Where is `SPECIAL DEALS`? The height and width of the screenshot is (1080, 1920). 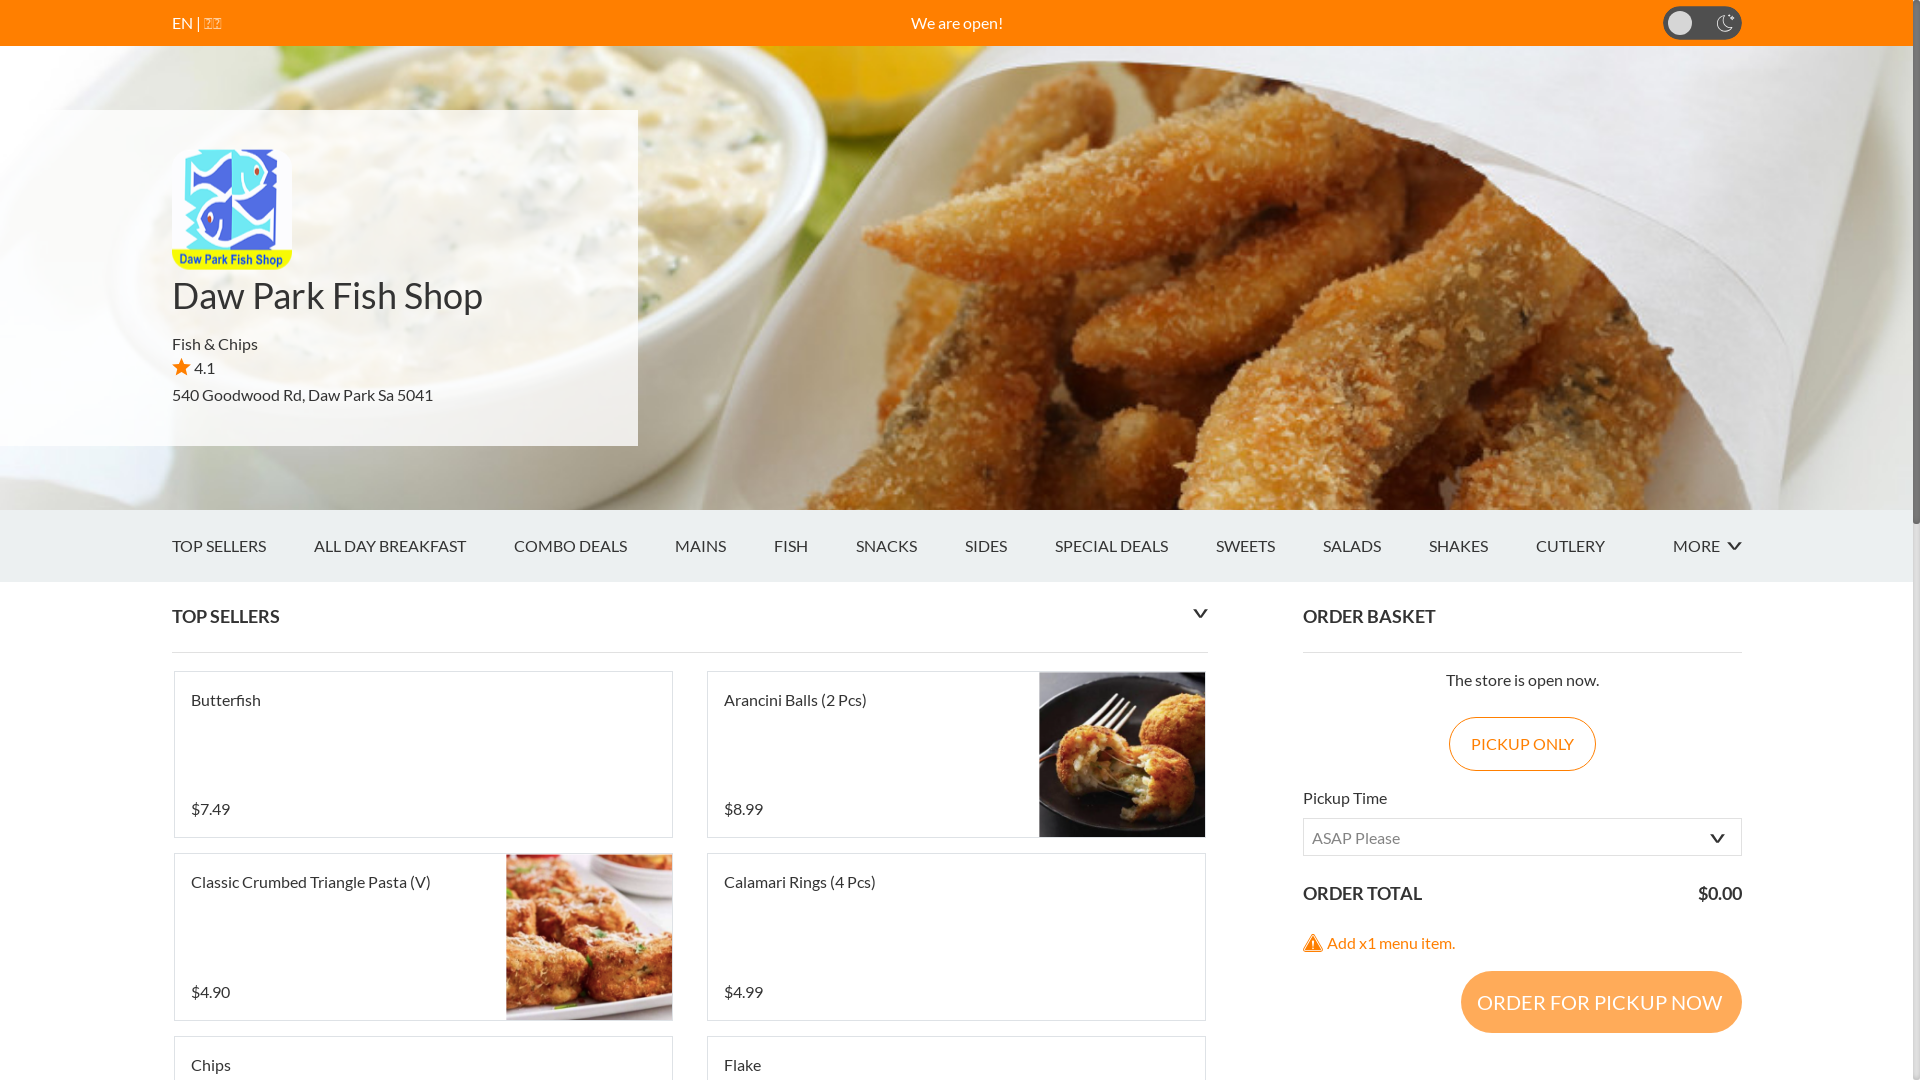 SPECIAL DEALS is located at coordinates (1134, 546).